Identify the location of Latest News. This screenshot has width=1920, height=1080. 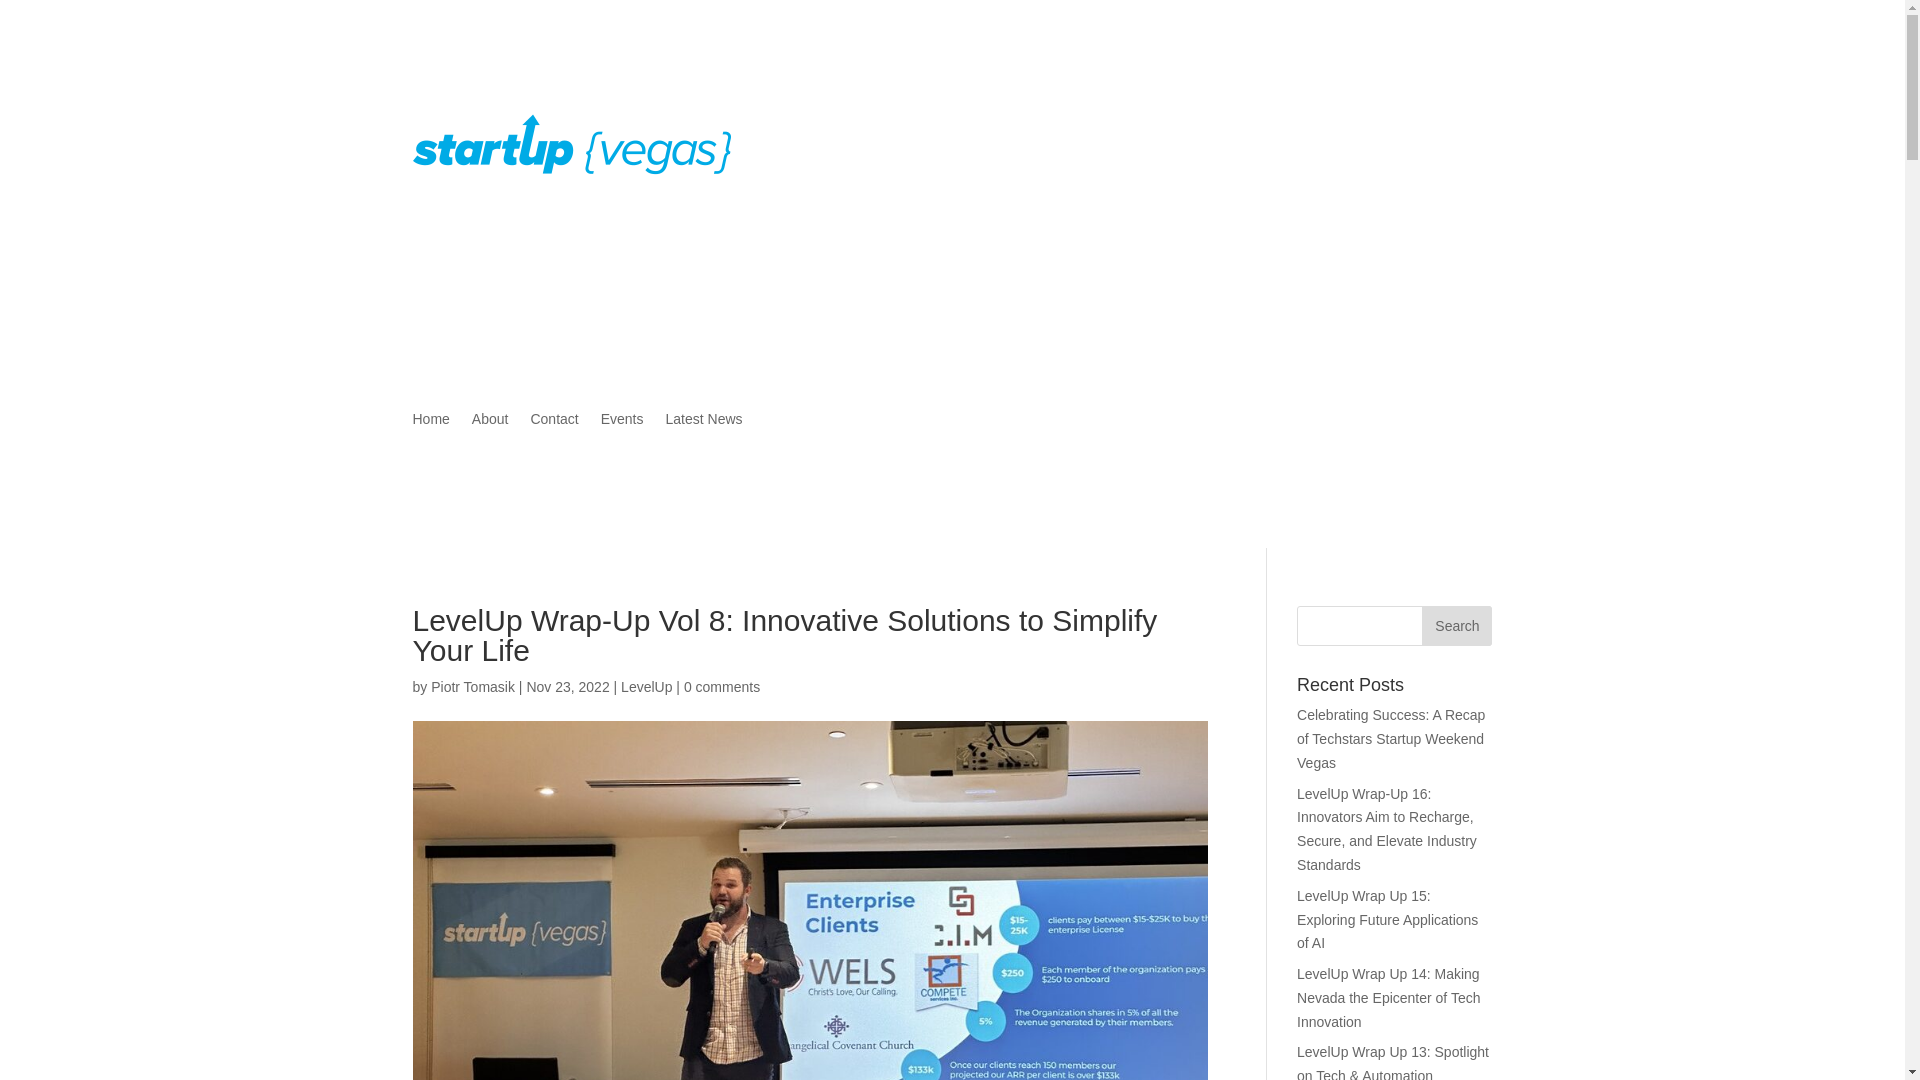
(704, 422).